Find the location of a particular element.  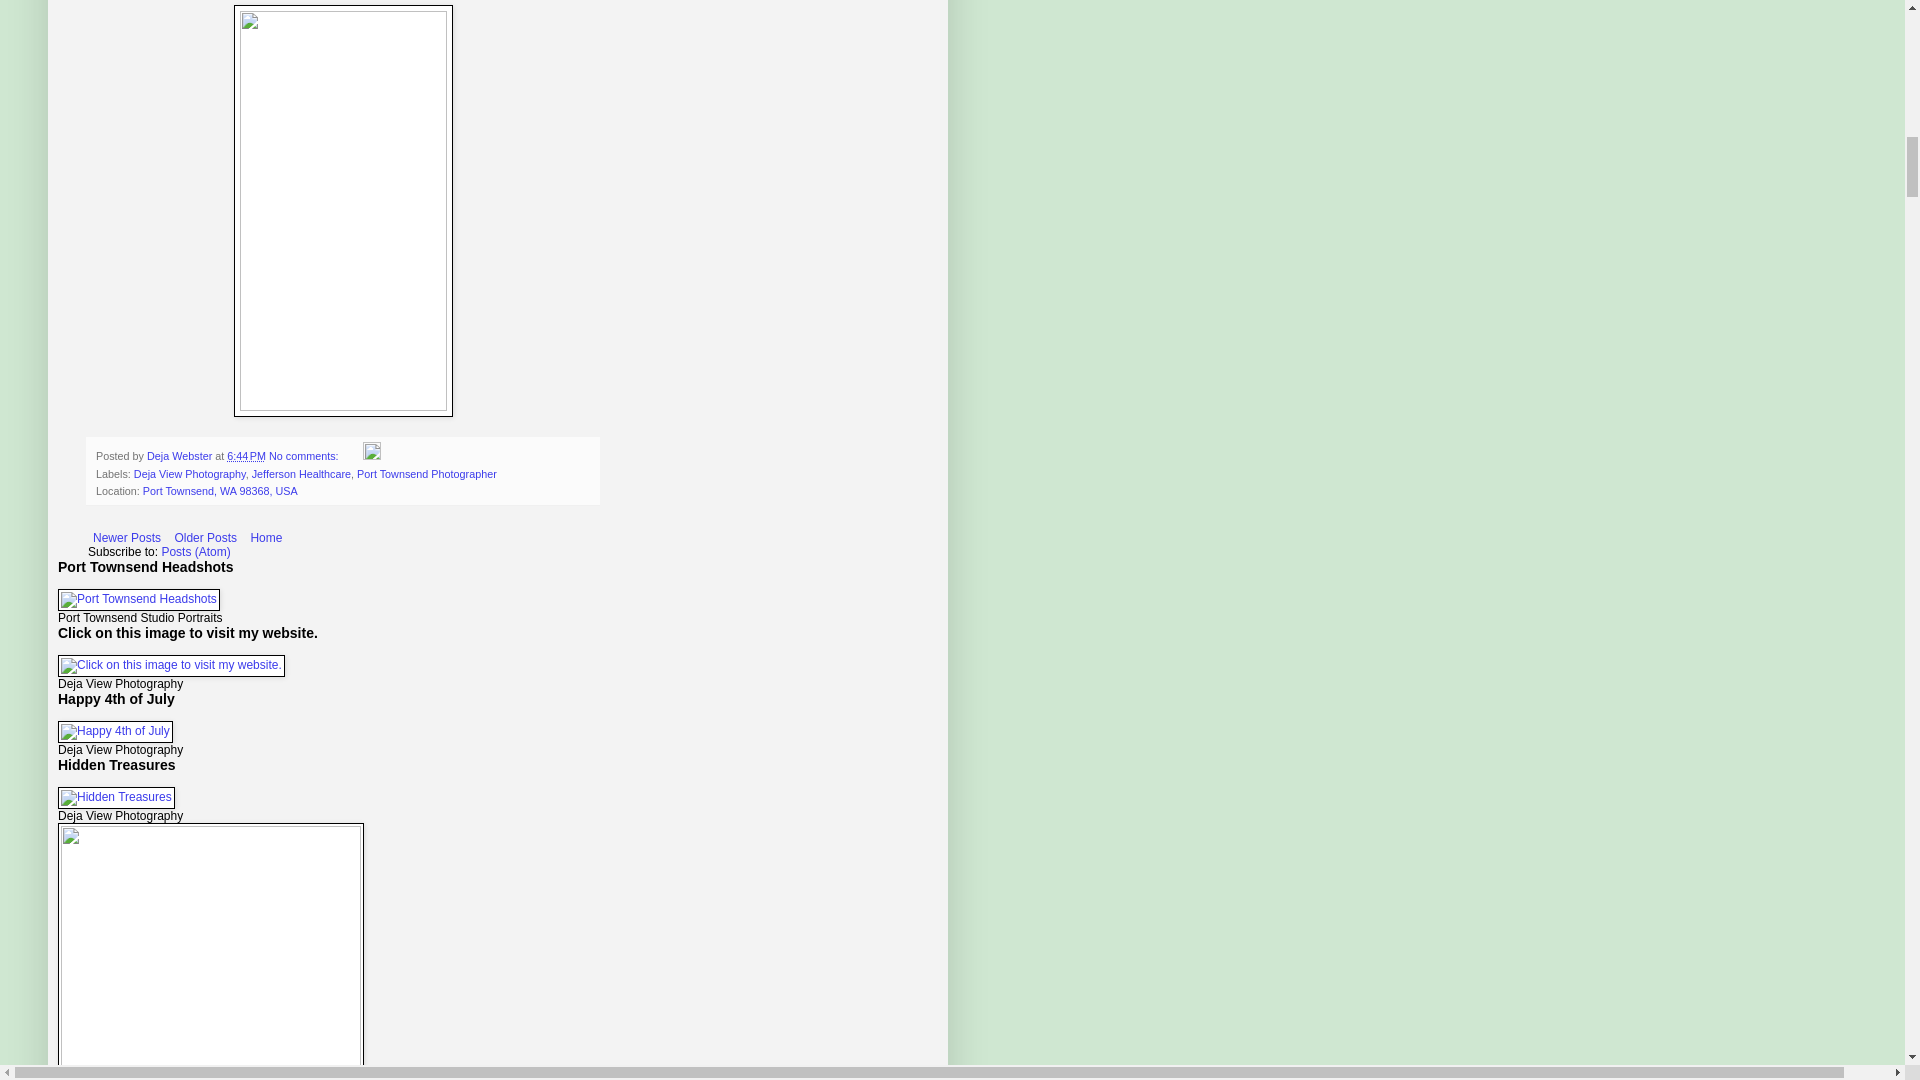

Port Townsend, WA 98368, USA is located at coordinates (220, 490).